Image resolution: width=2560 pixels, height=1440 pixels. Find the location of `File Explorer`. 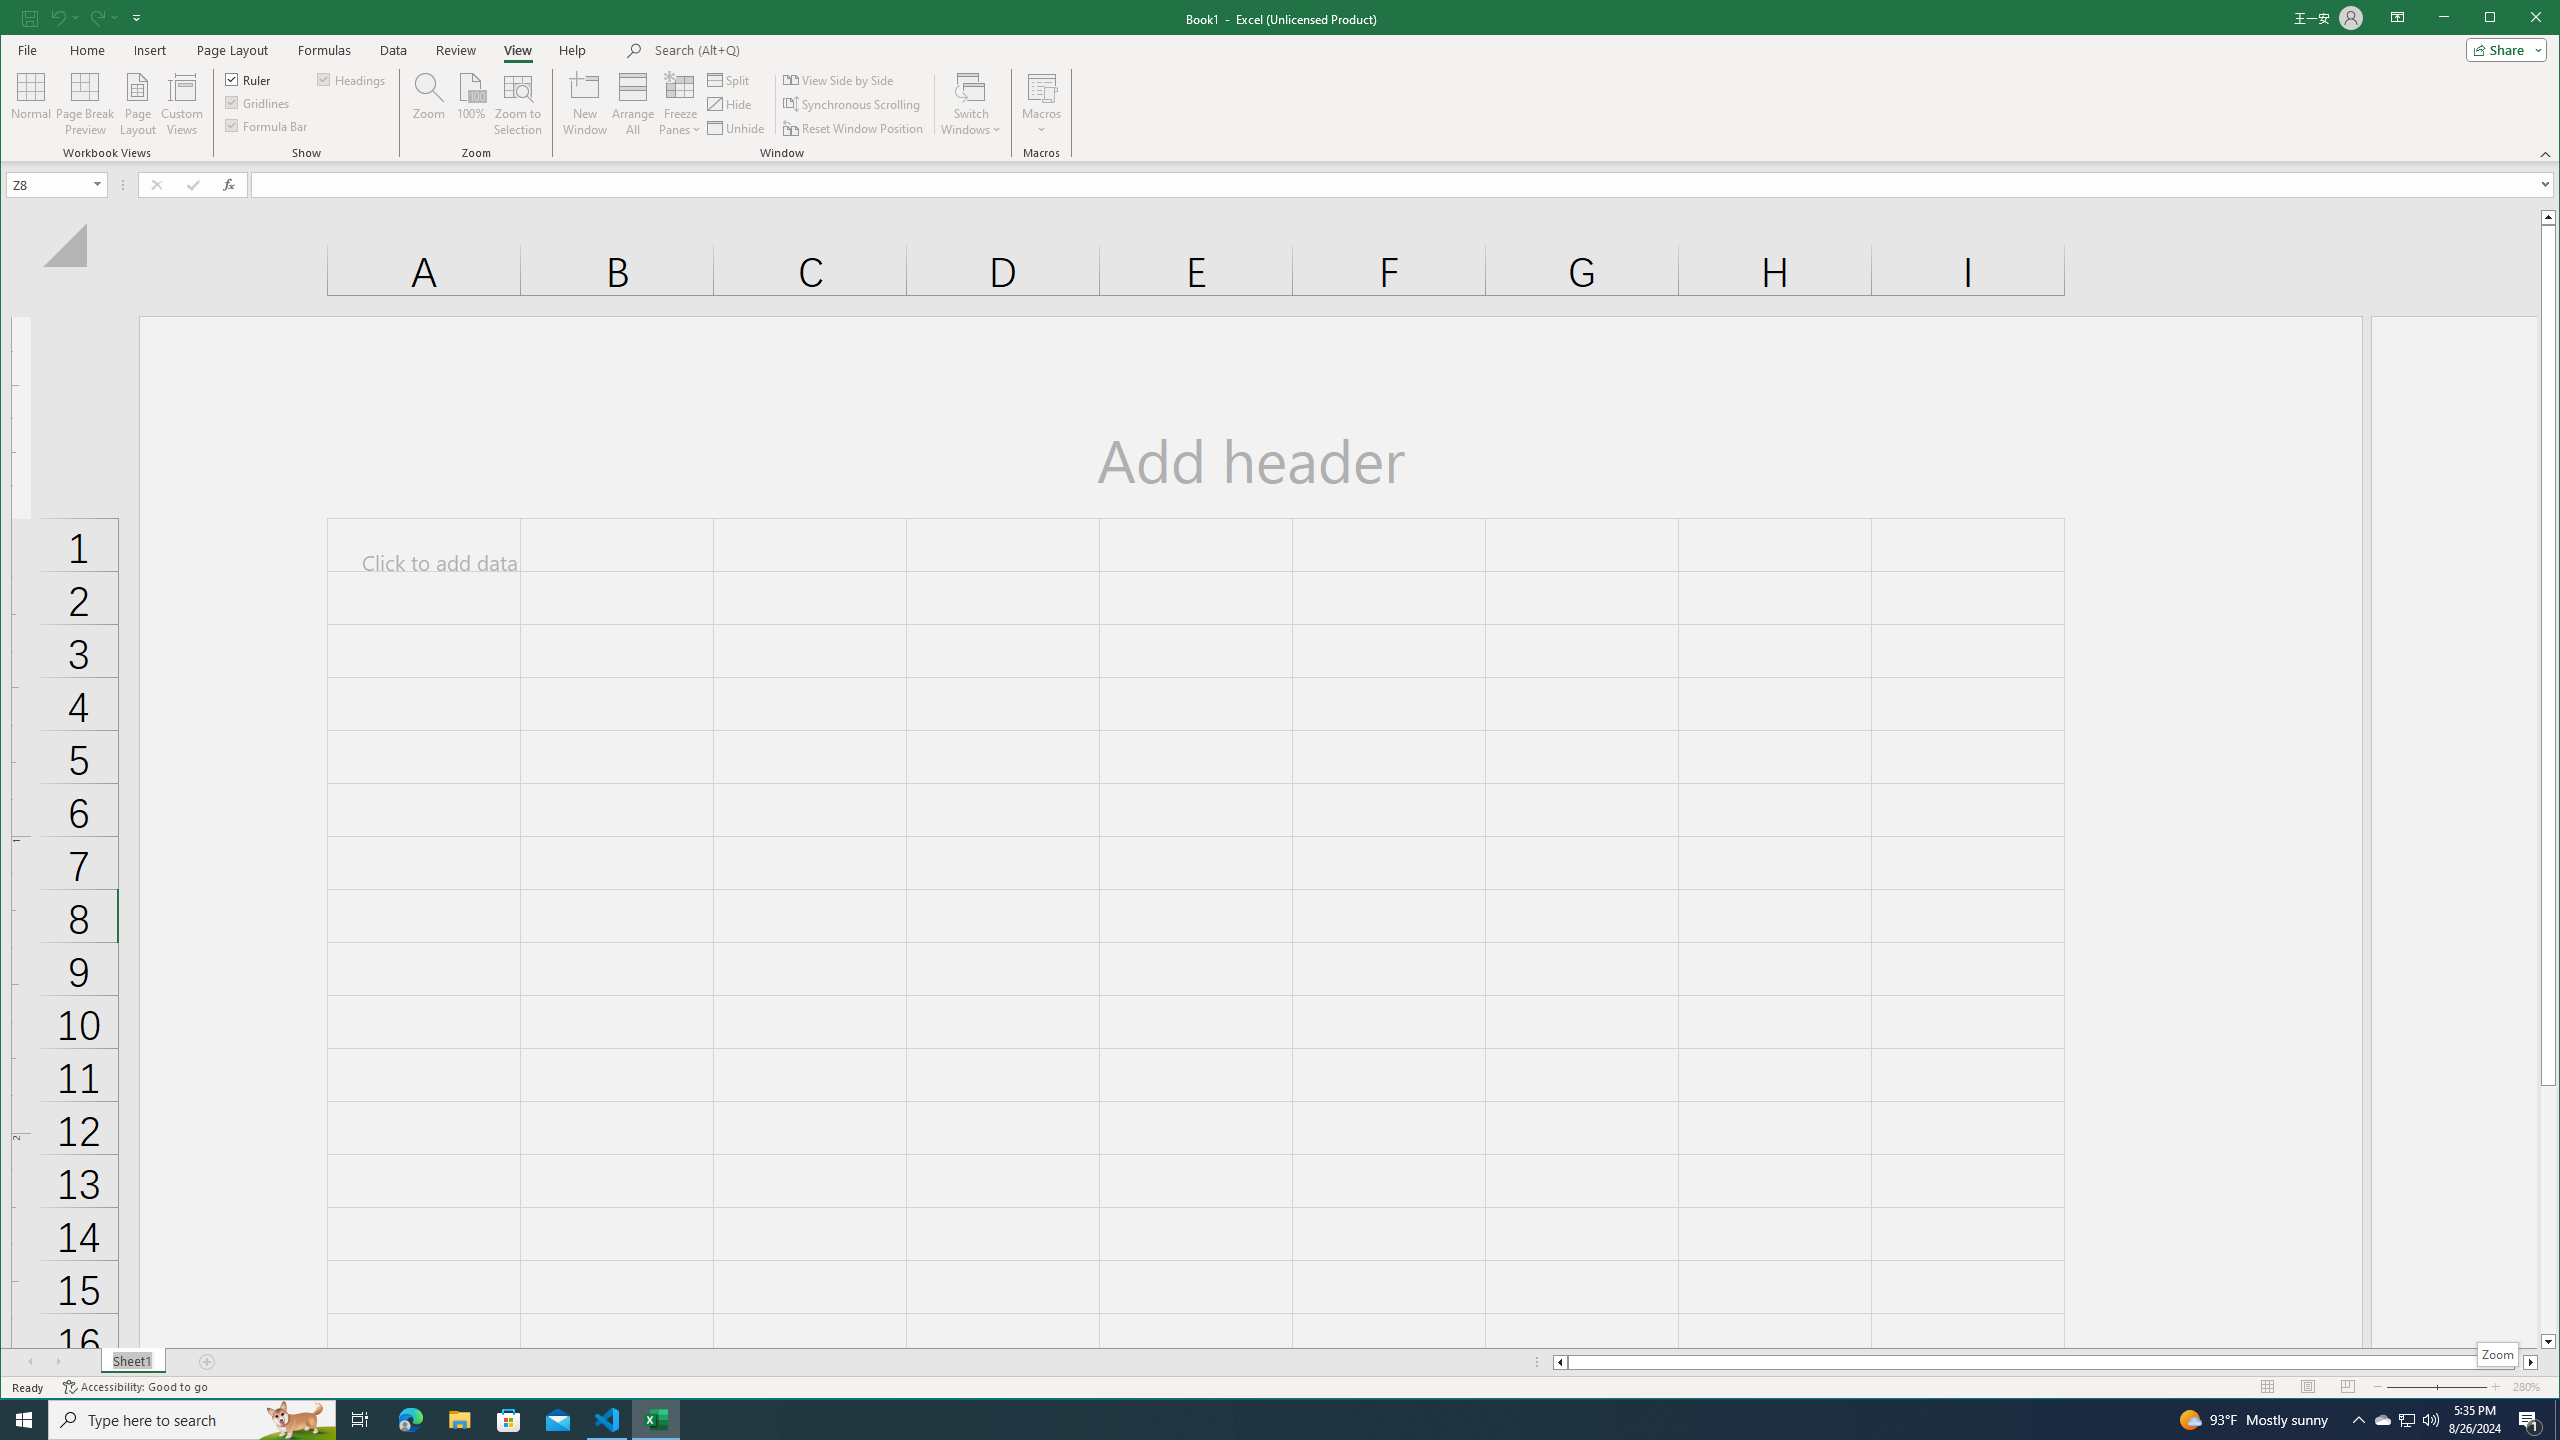

File Explorer is located at coordinates (459, 1420).